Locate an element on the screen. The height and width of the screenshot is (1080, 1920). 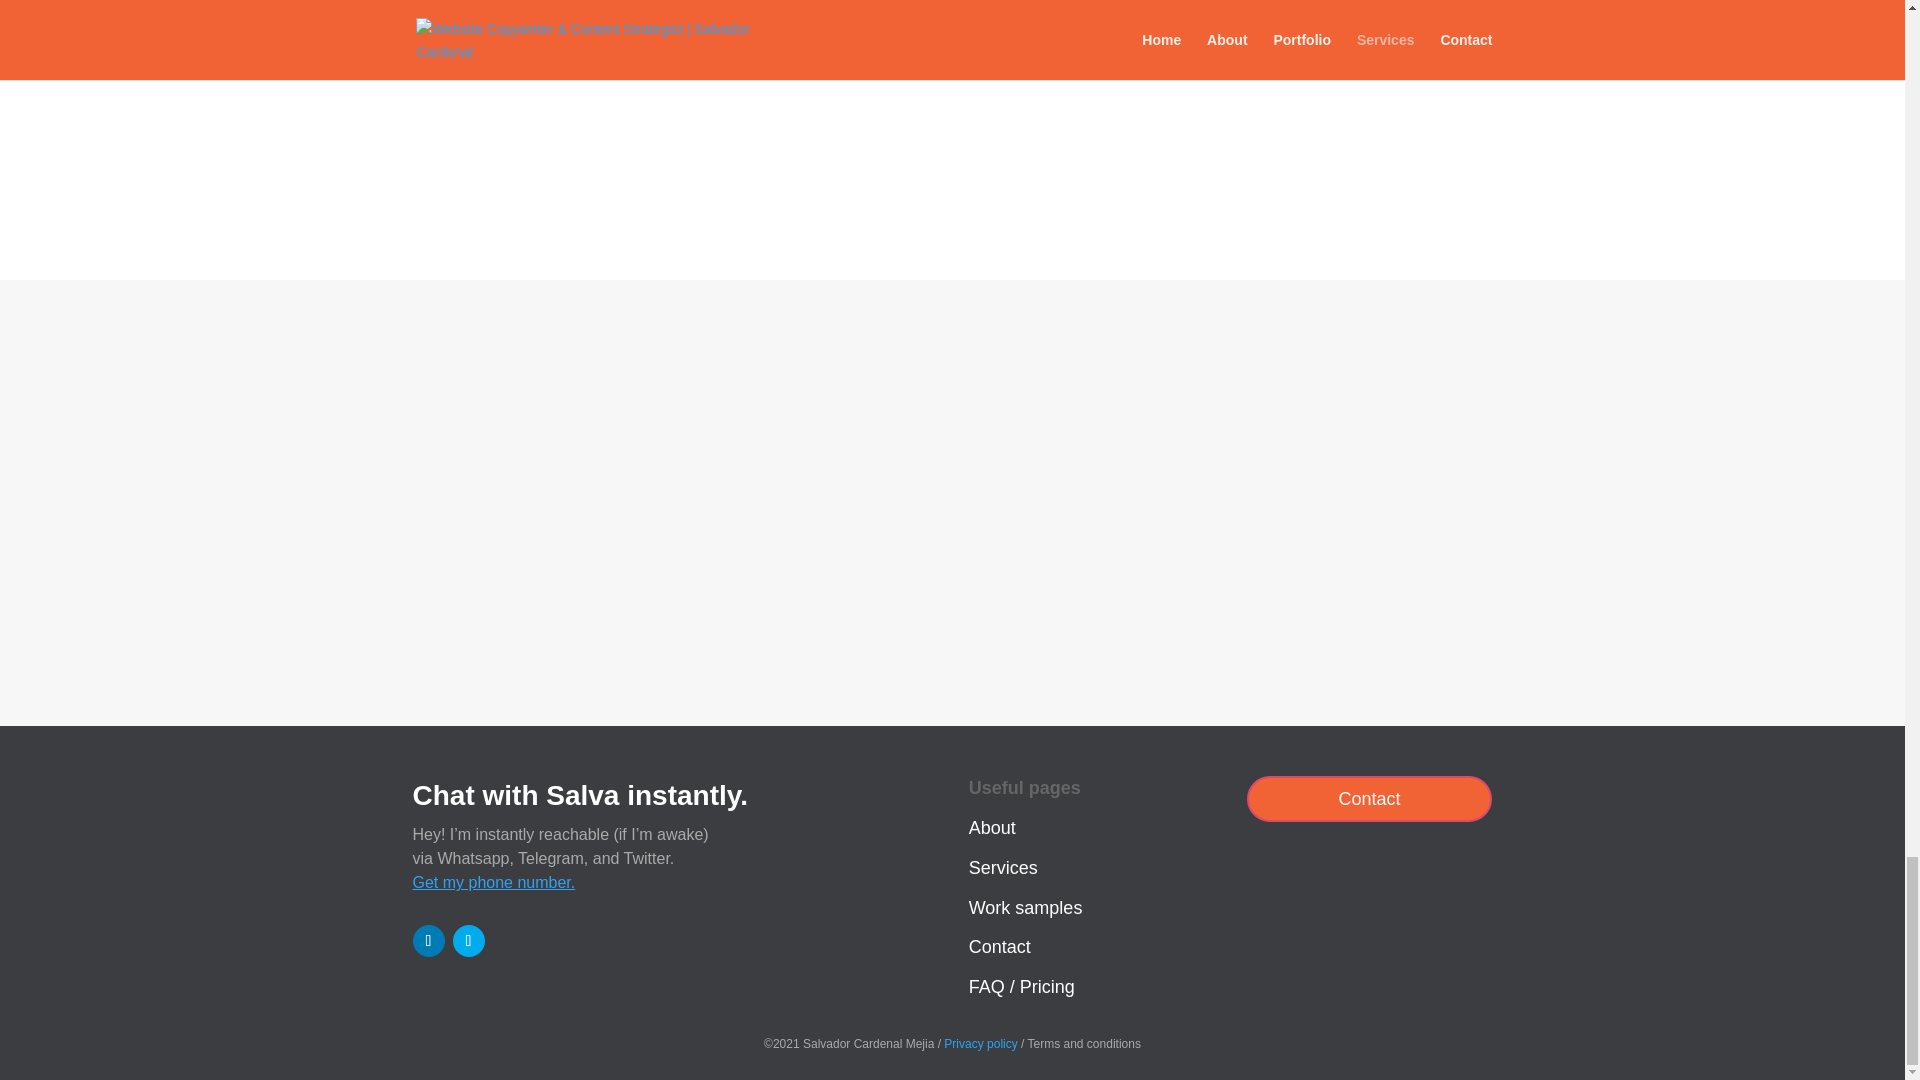
Follow on LinkedIn is located at coordinates (428, 940).